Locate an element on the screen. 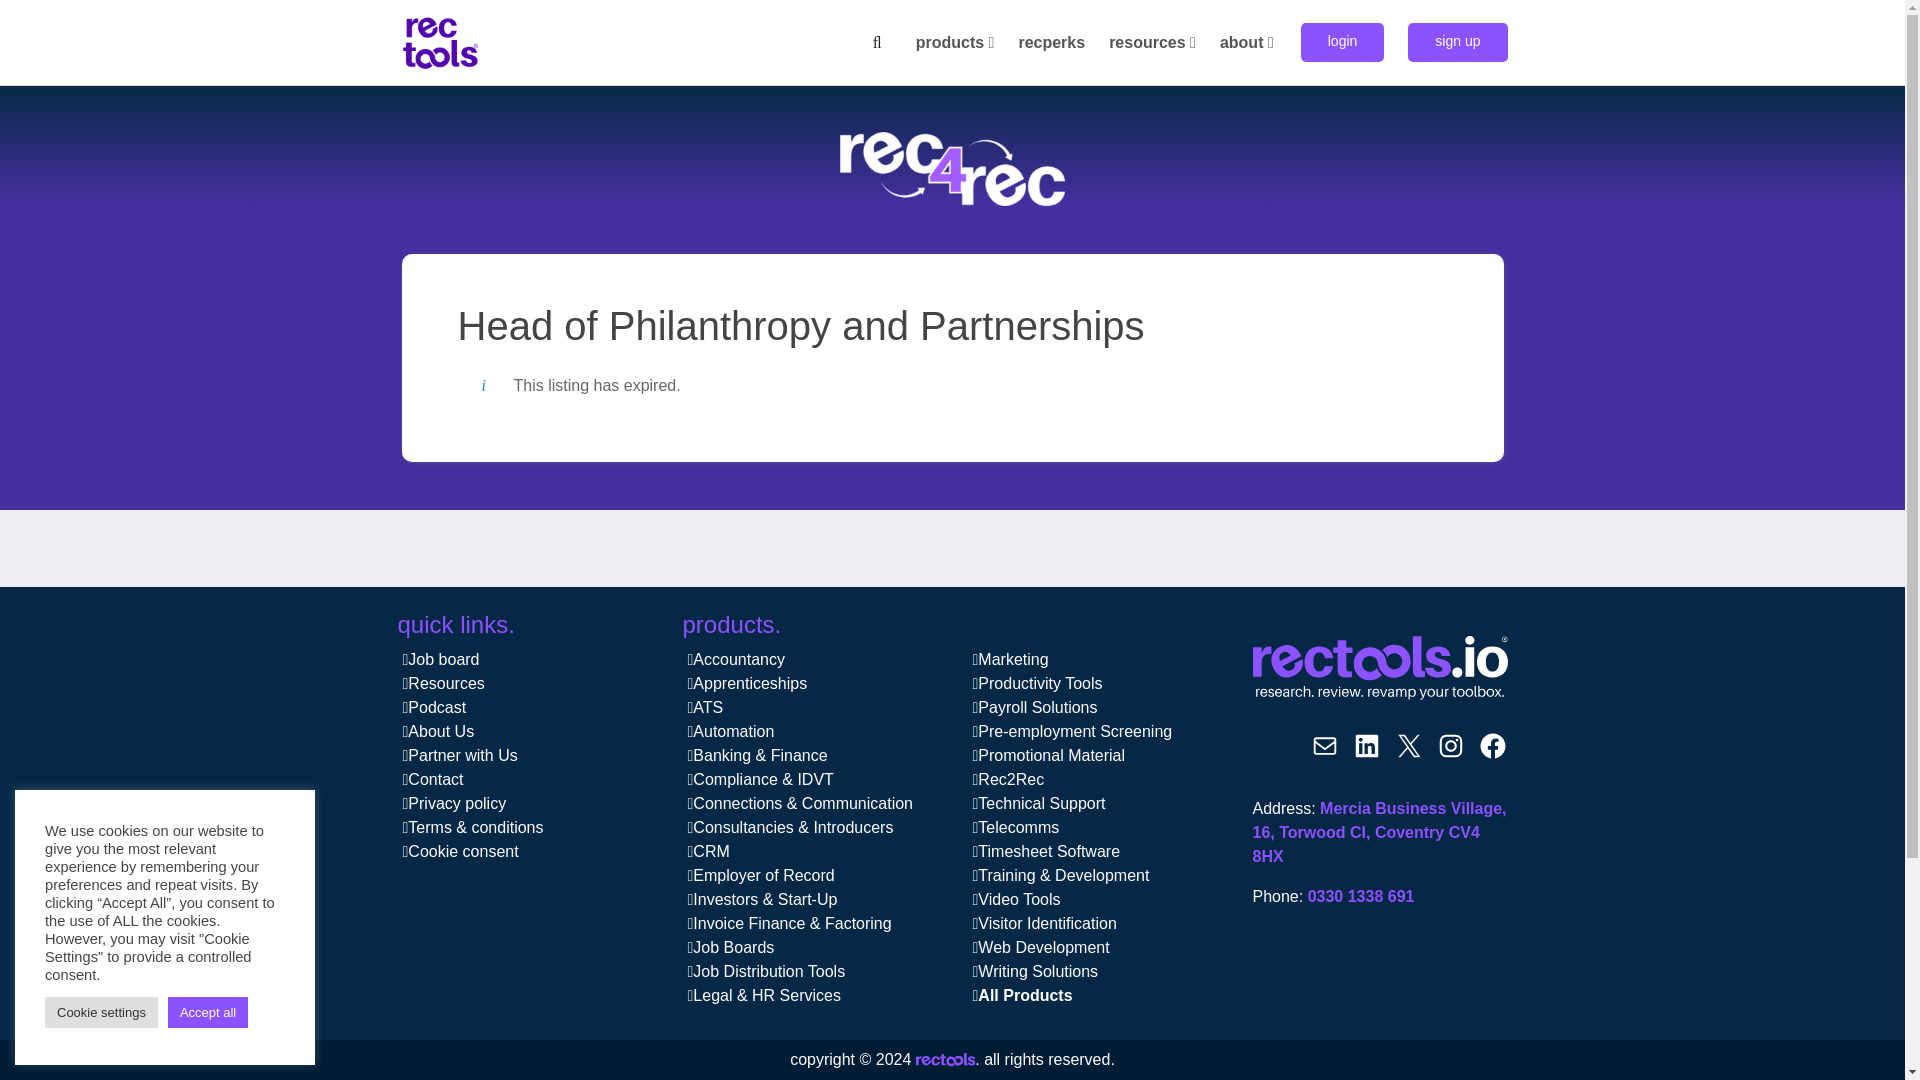 The image size is (1920, 1080). products is located at coordinates (956, 42).